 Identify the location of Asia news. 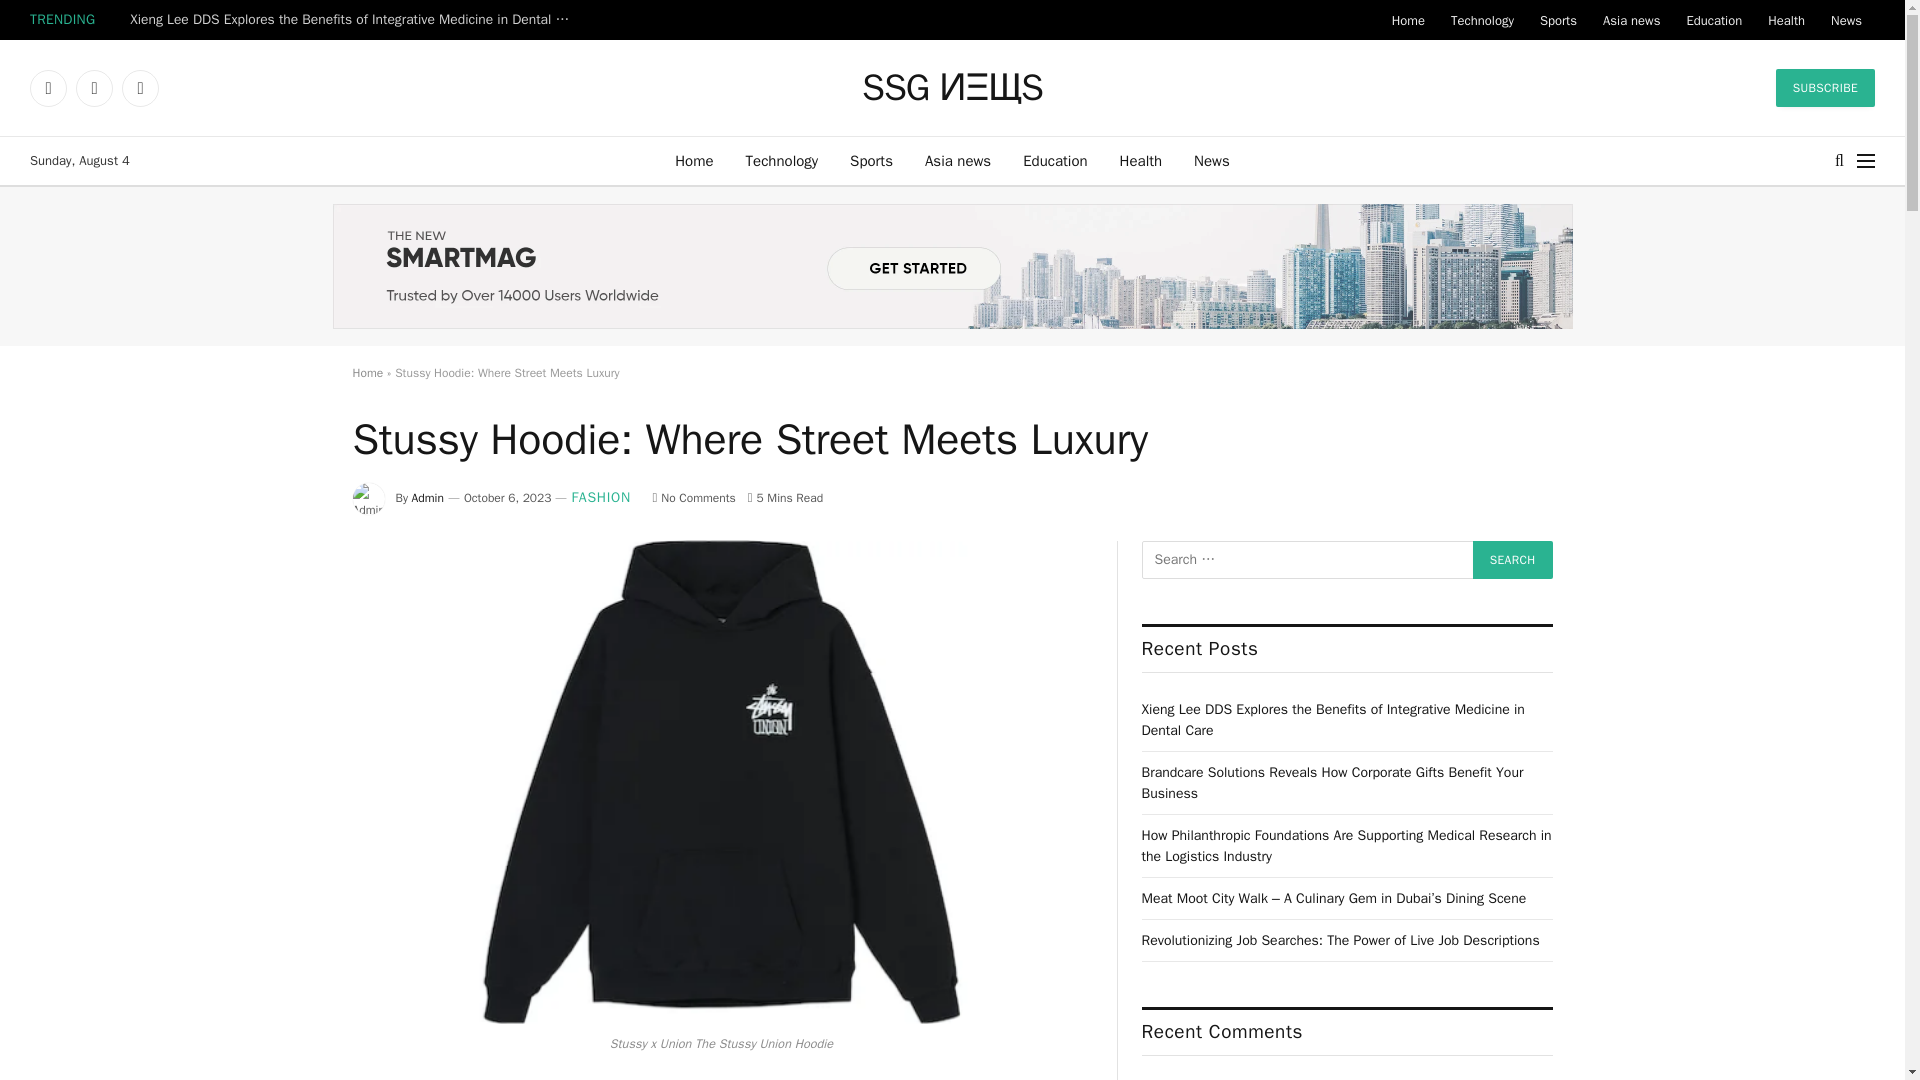
(957, 160).